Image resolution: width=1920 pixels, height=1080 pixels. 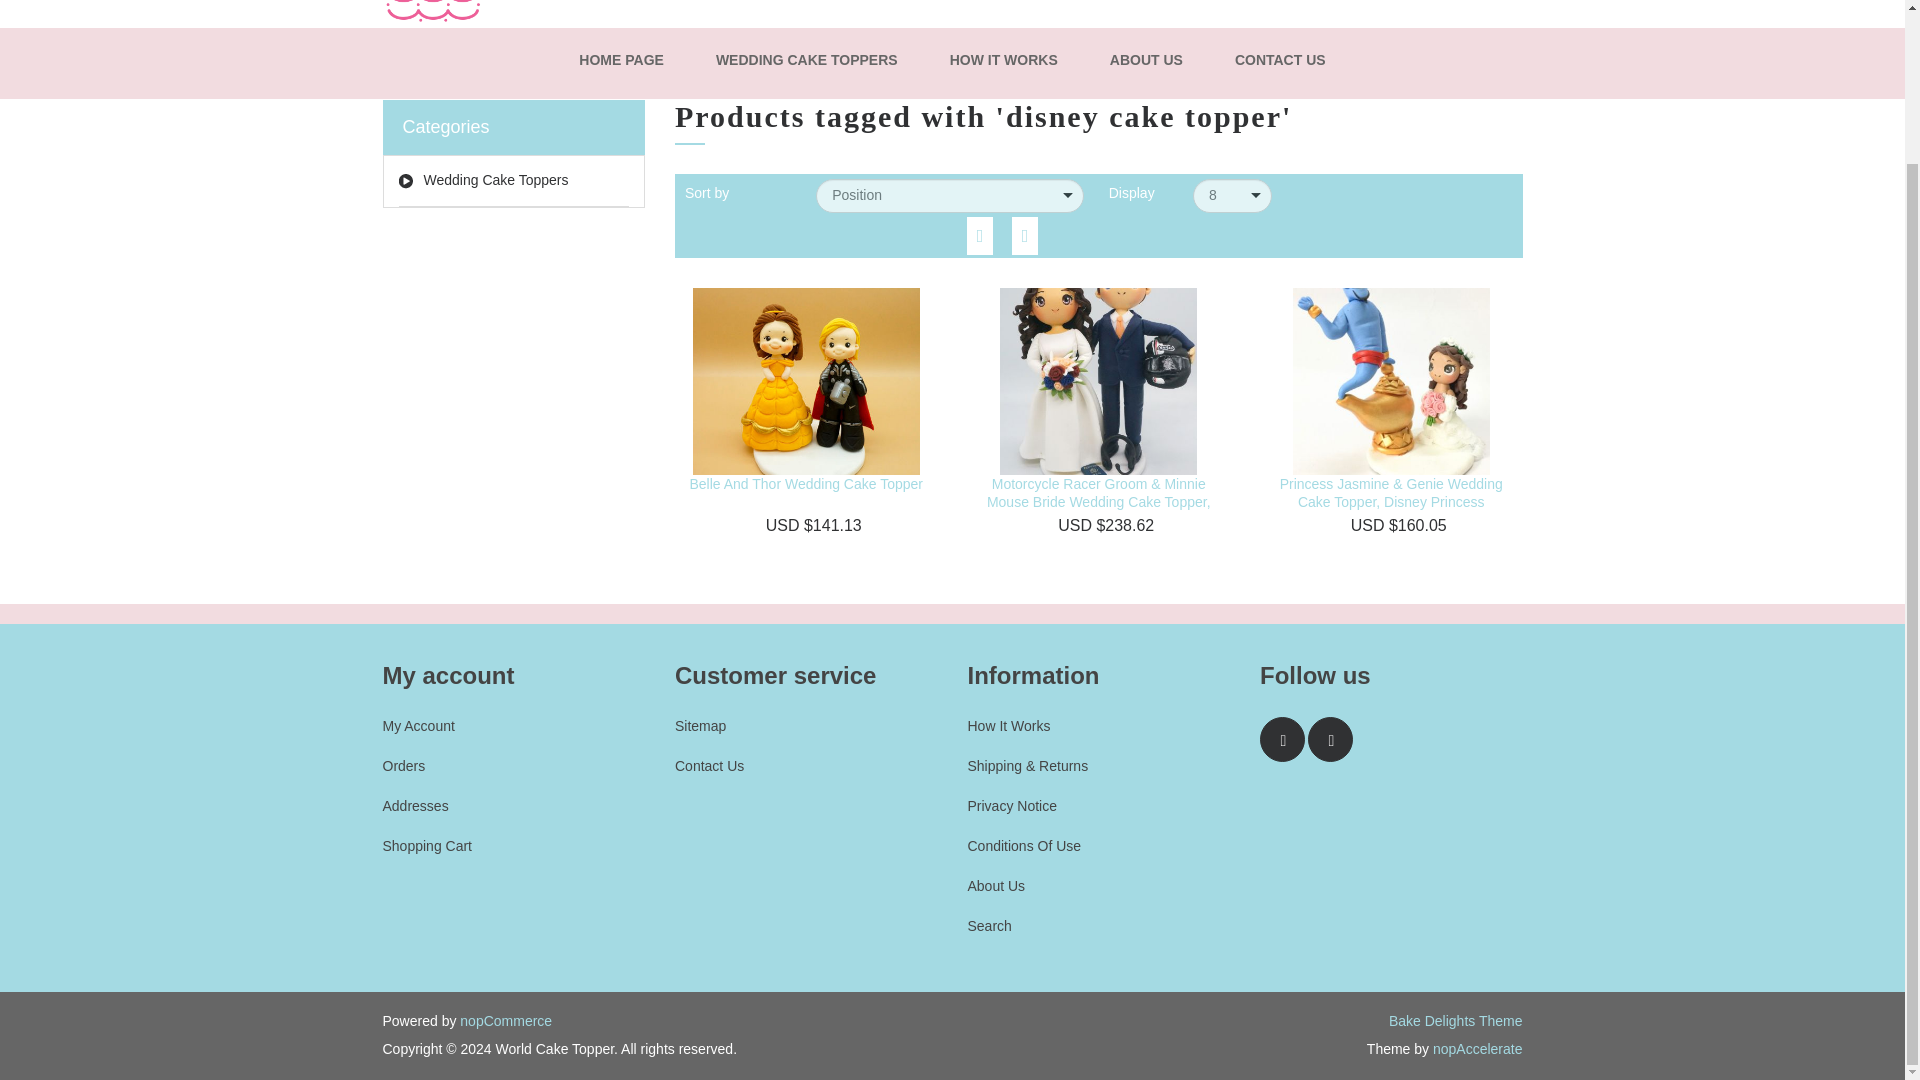 What do you see at coordinates (1004, 60) in the screenshot?
I see `HOW IT WORKS` at bounding box center [1004, 60].